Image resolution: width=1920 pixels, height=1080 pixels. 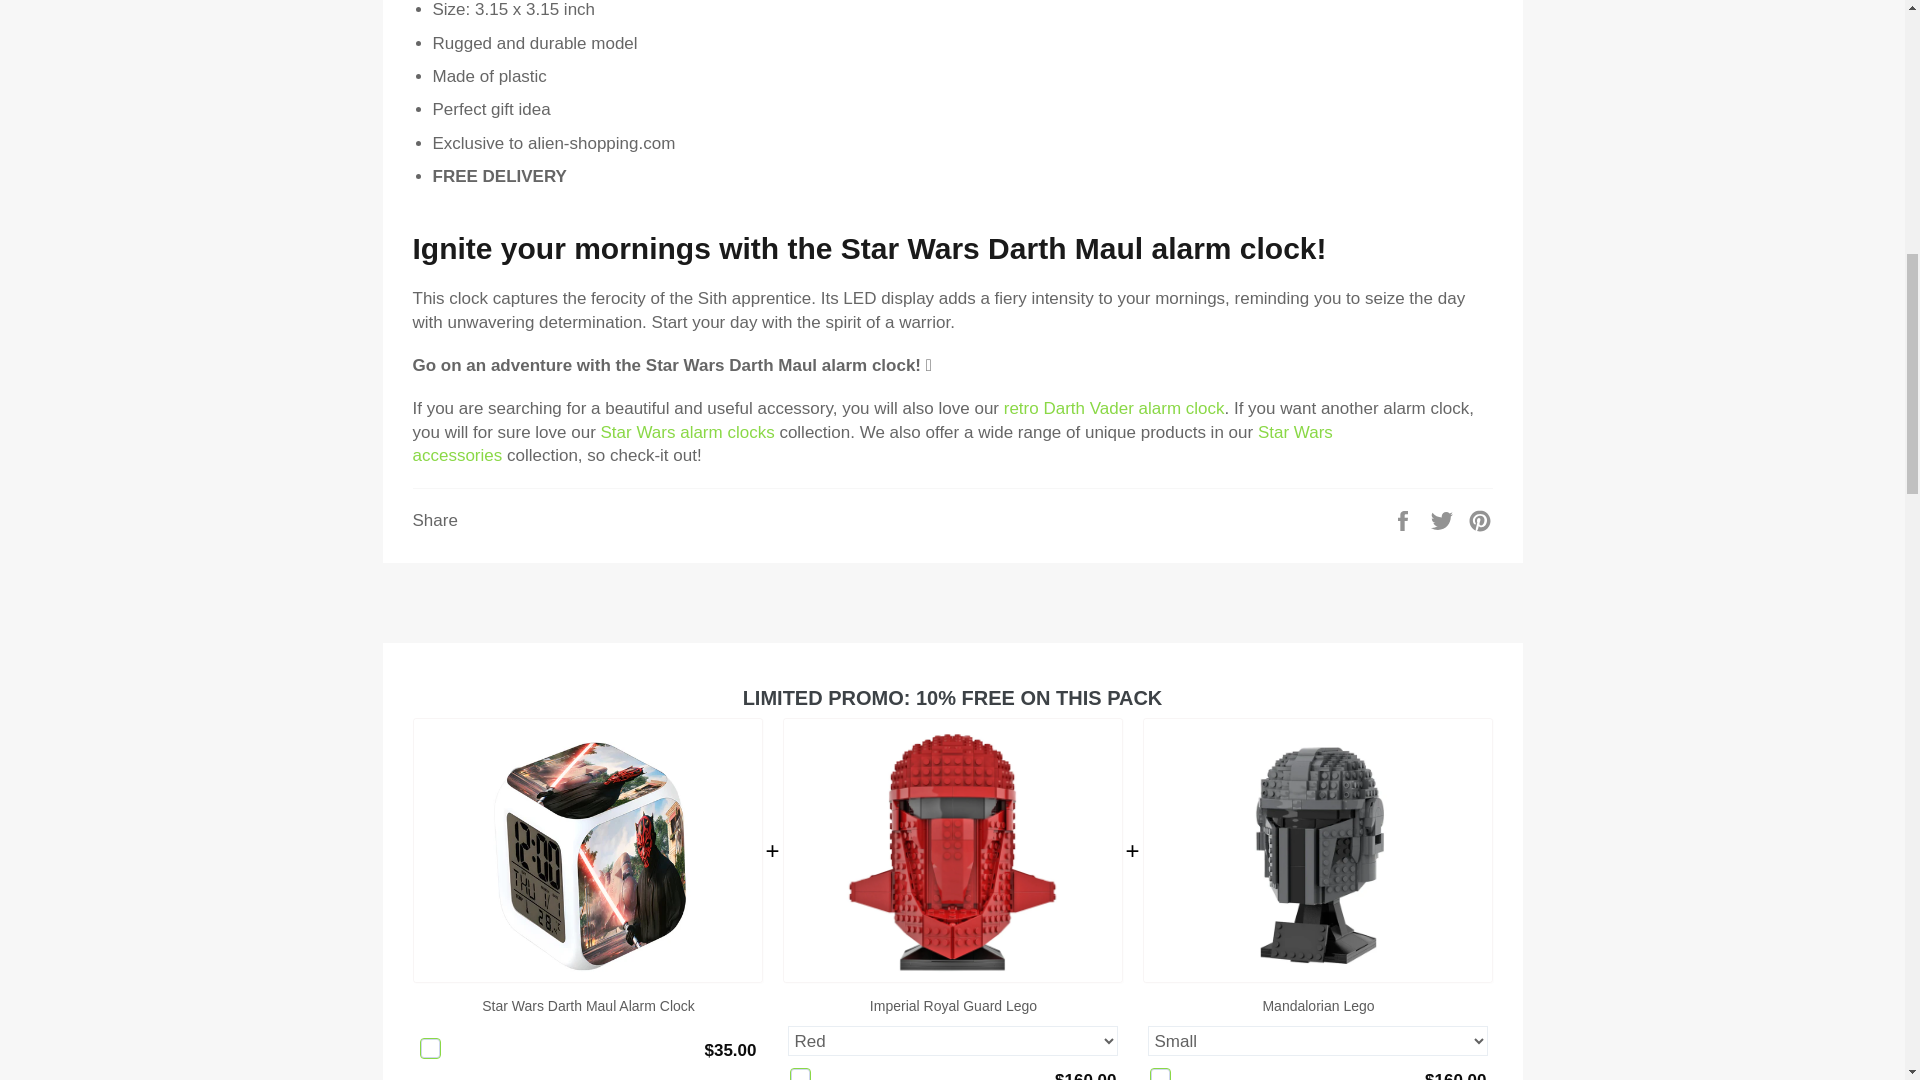 I want to click on on, so click(x=800, y=1074).